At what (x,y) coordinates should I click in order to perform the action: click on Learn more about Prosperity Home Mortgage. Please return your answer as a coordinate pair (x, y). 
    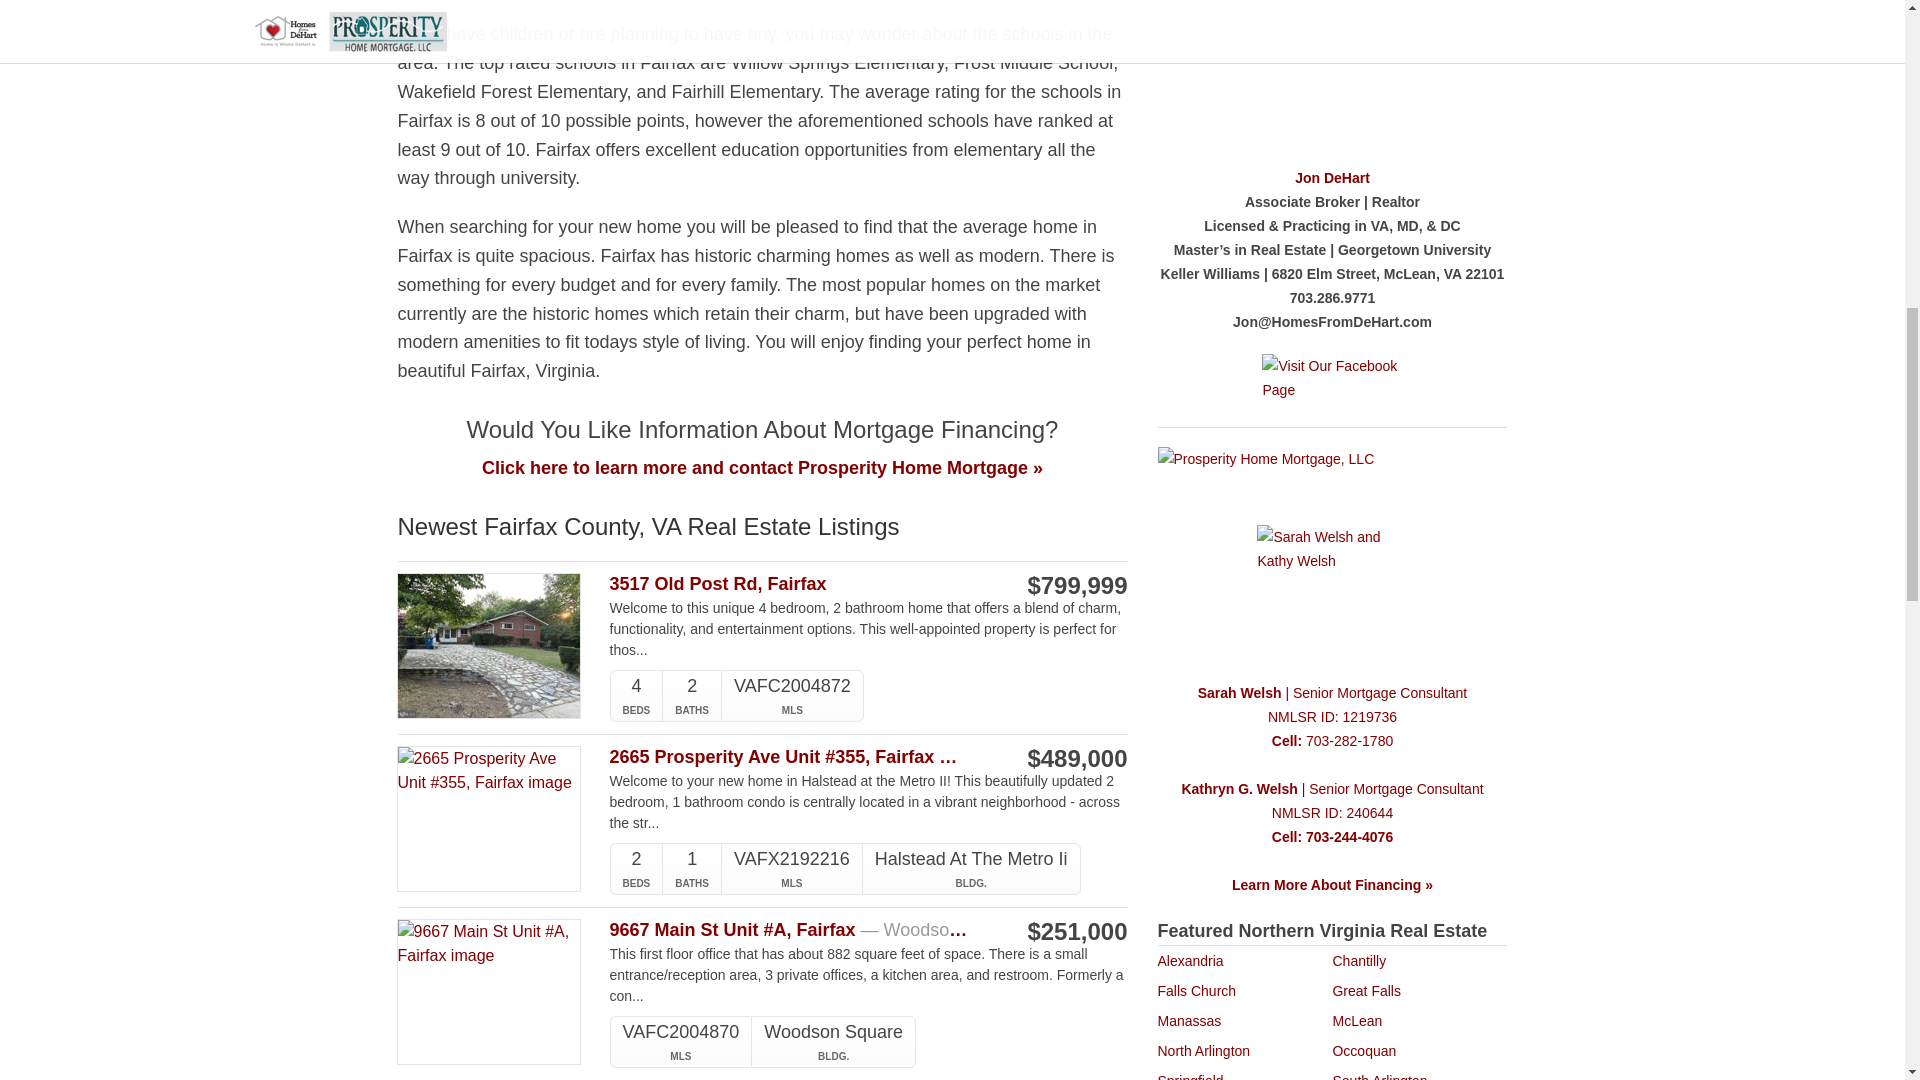
    Looking at the image, I should click on (1332, 728).